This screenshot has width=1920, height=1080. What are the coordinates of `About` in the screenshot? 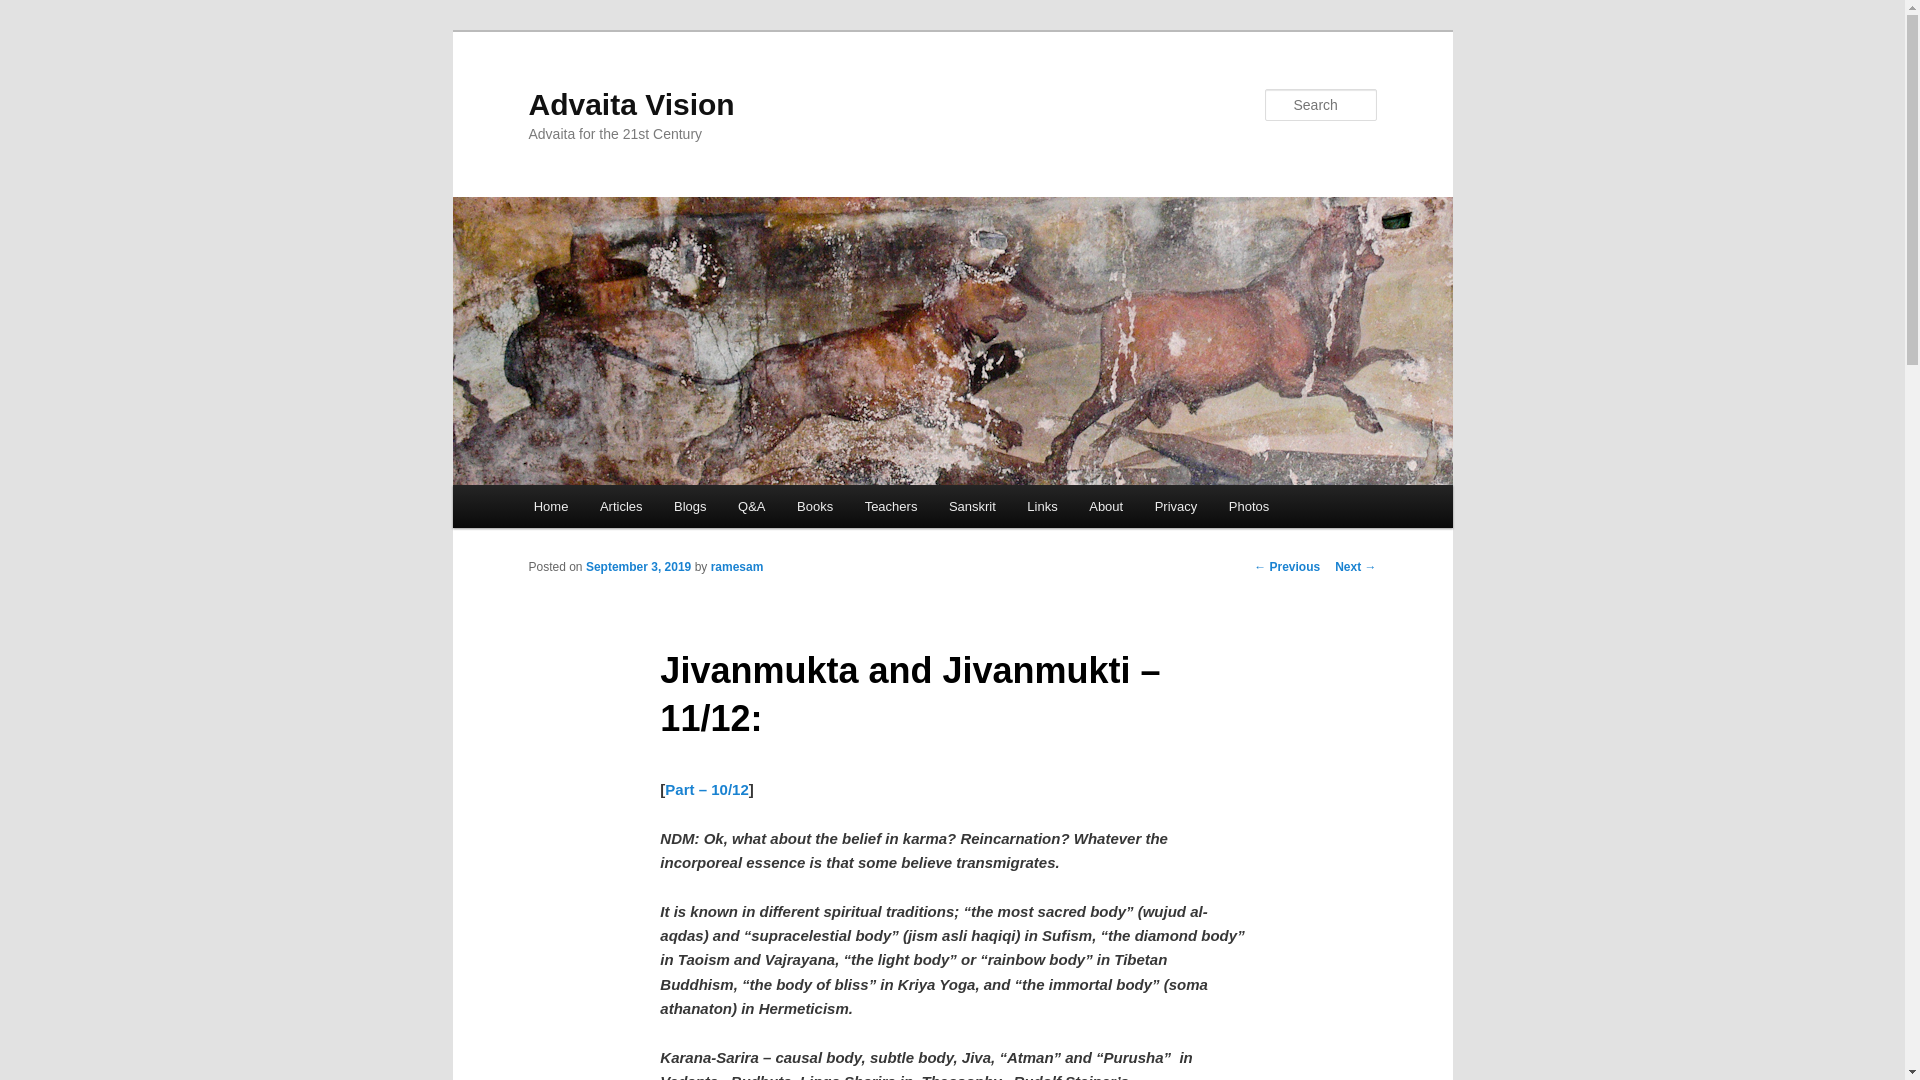 It's located at (1106, 506).